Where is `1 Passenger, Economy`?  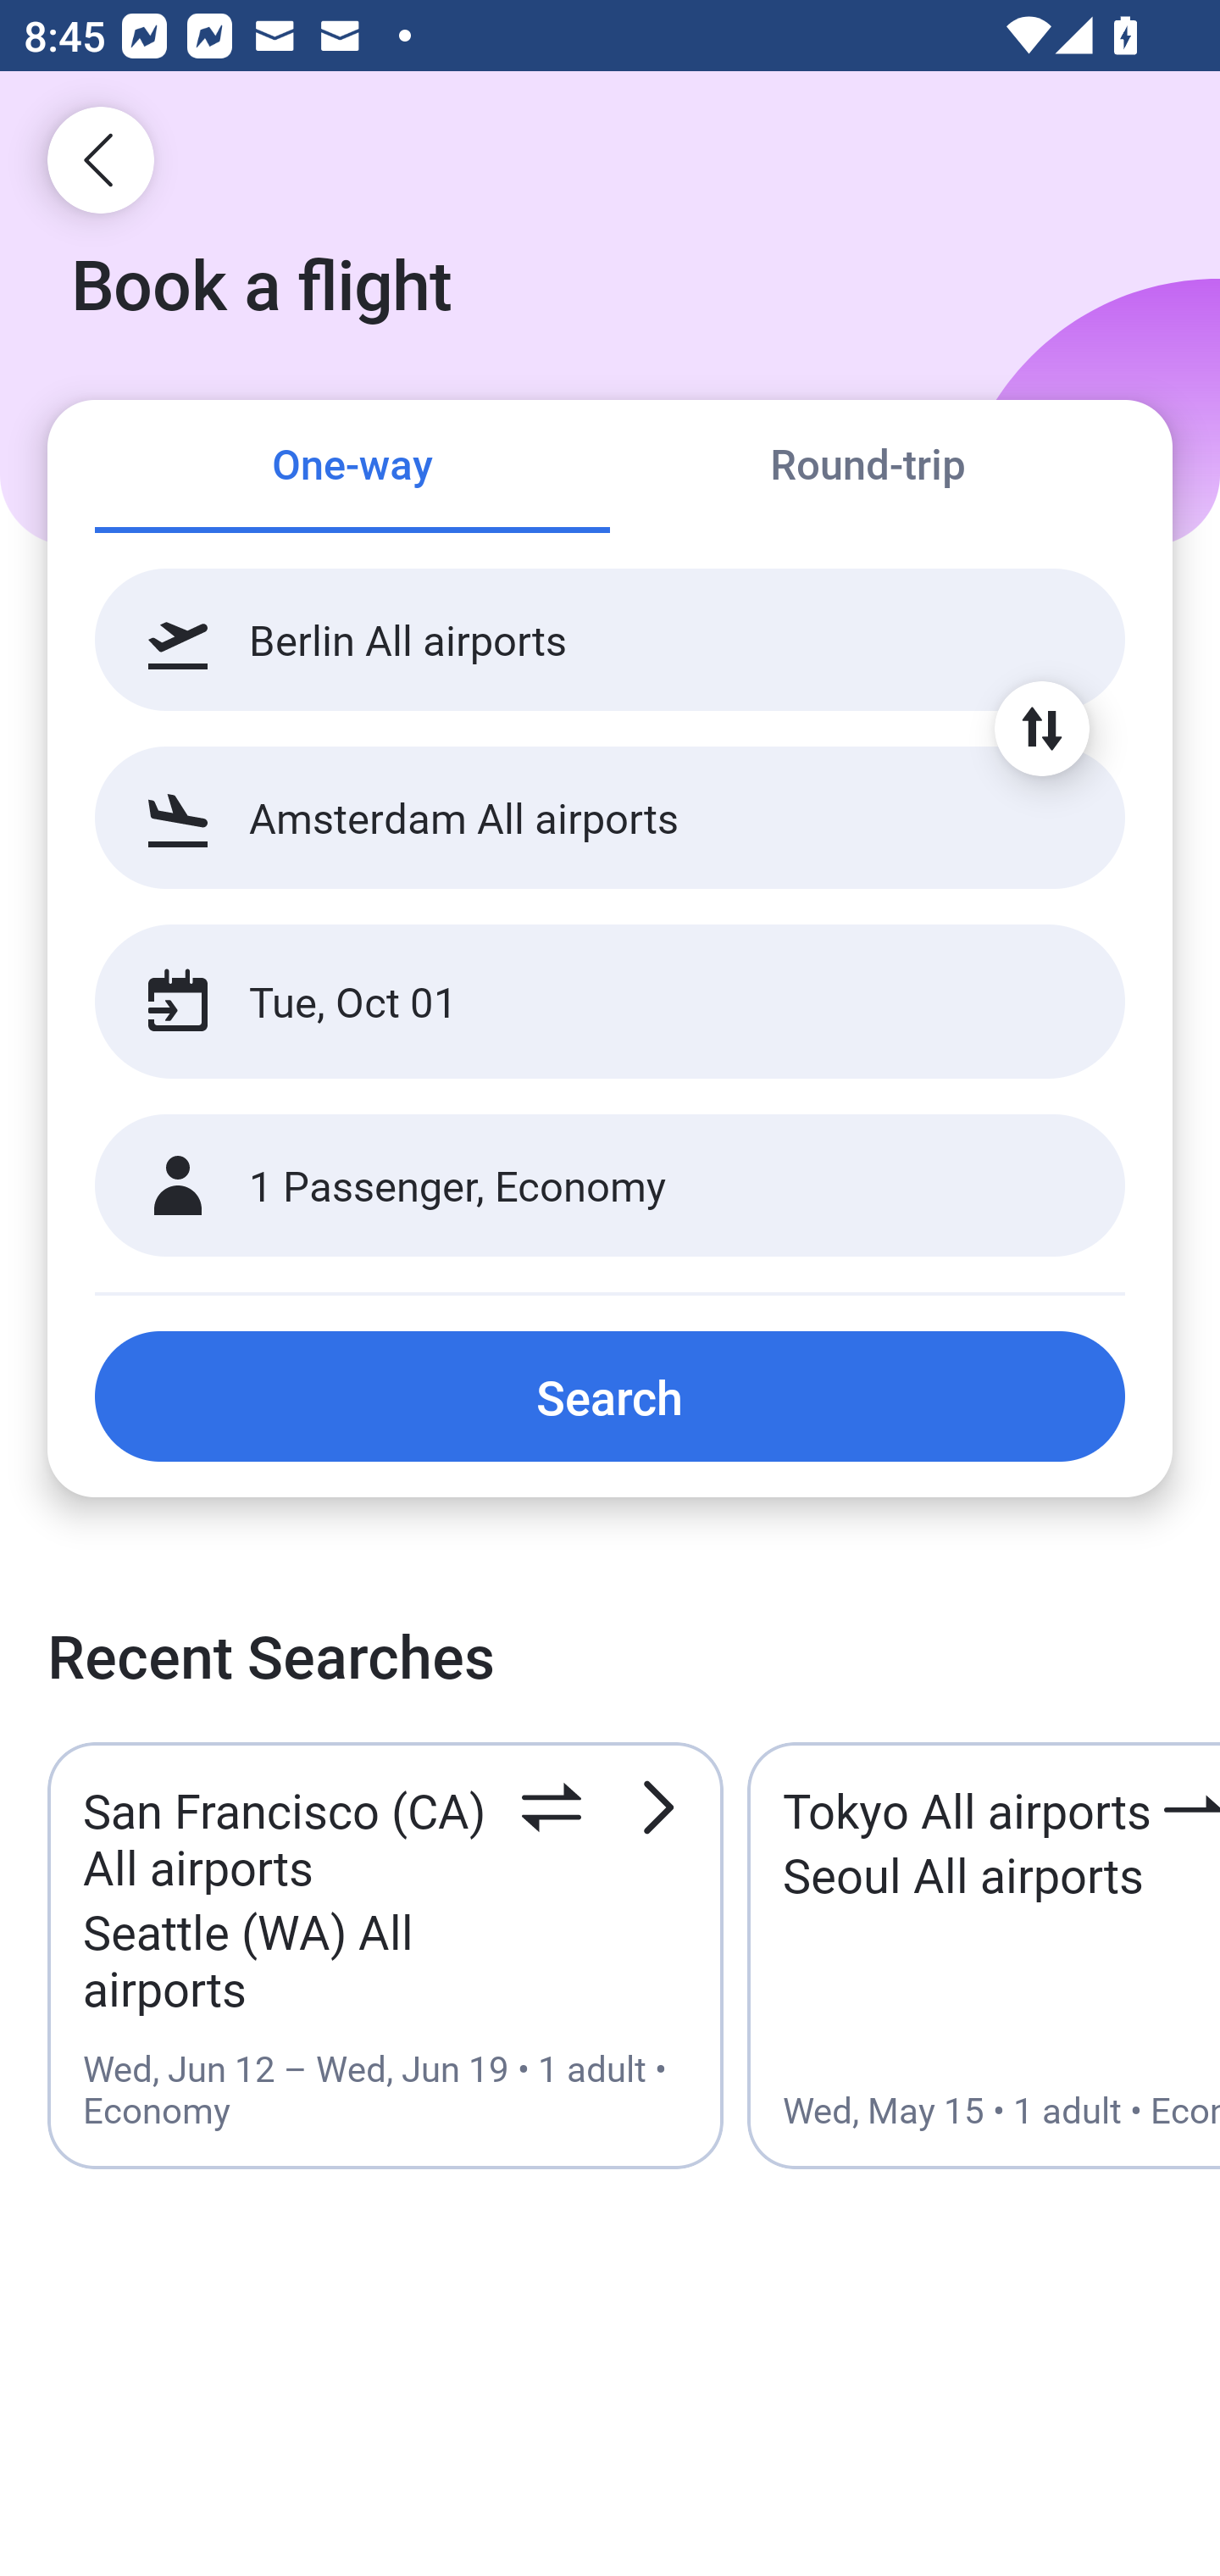 1 Passenger, Economy is located at coordinates (610, 1186).